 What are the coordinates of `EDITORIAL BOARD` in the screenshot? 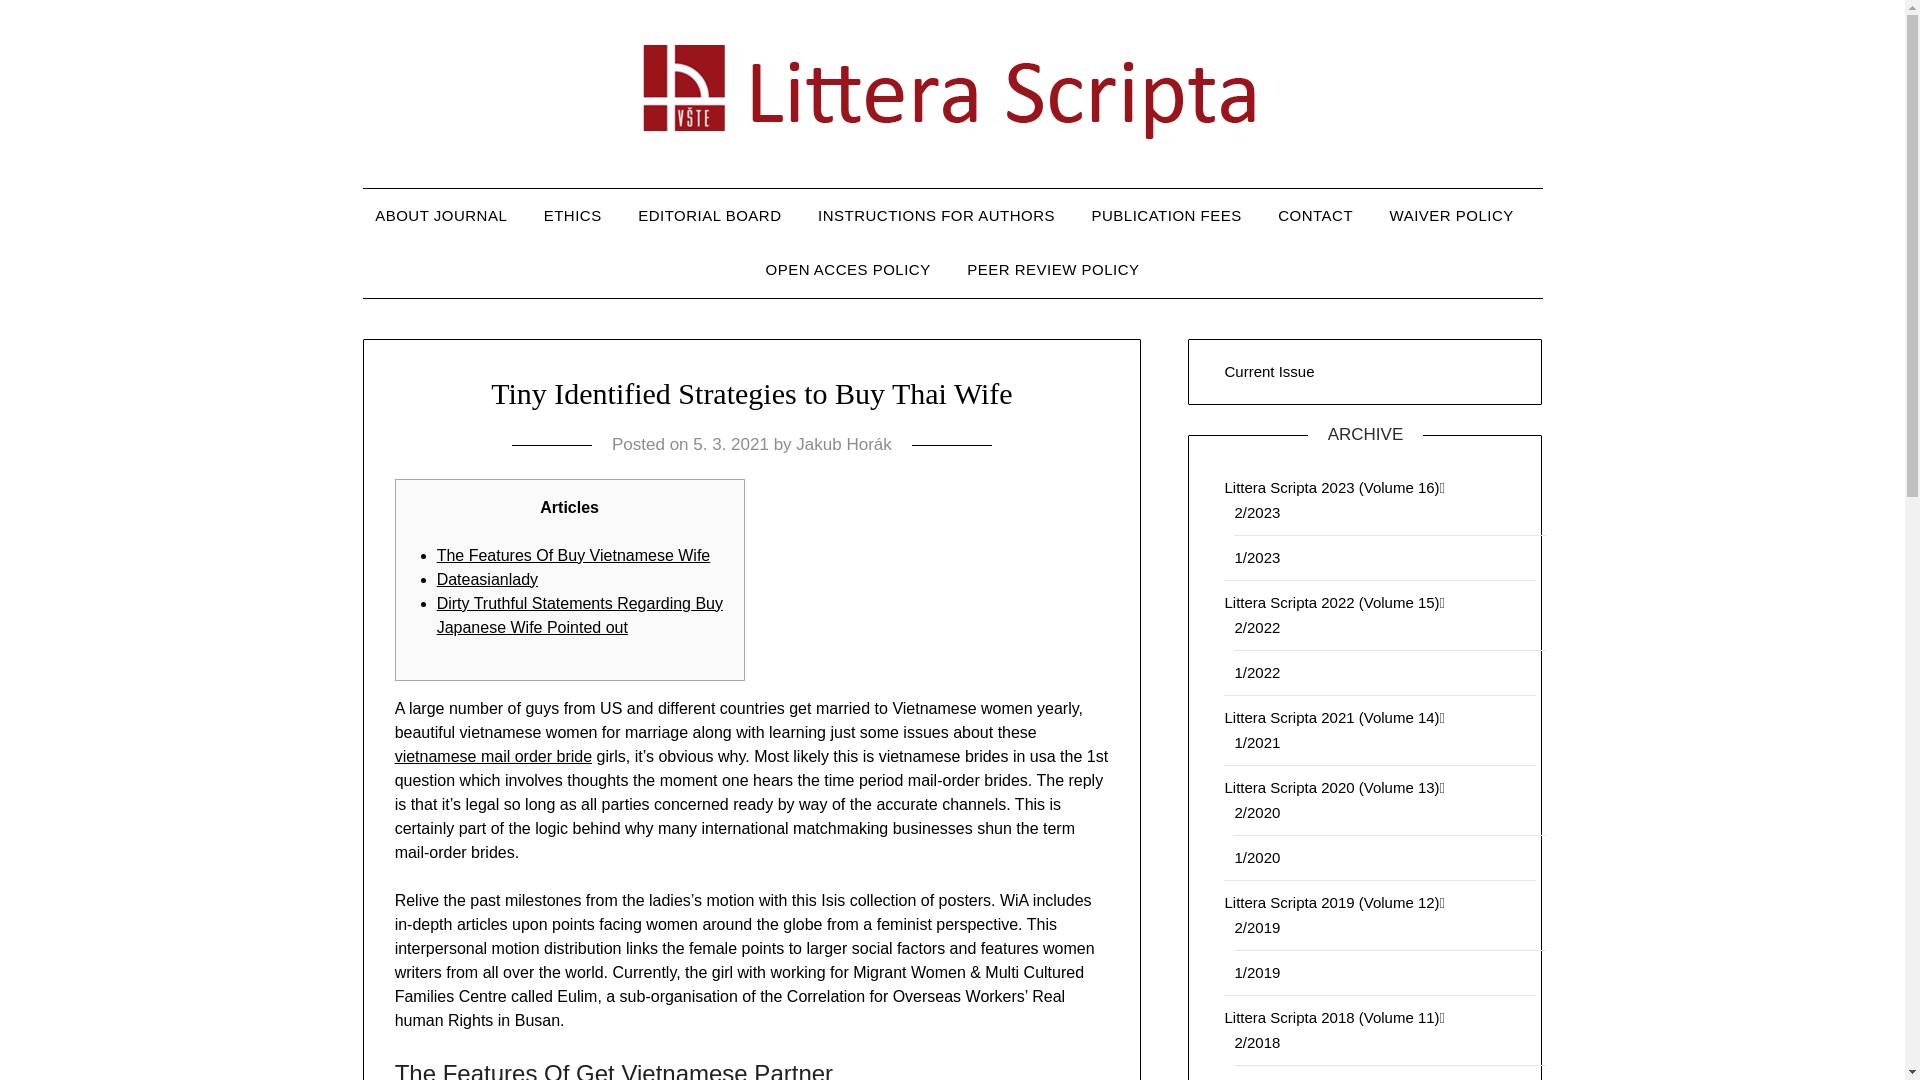 It's located at (709, 216).